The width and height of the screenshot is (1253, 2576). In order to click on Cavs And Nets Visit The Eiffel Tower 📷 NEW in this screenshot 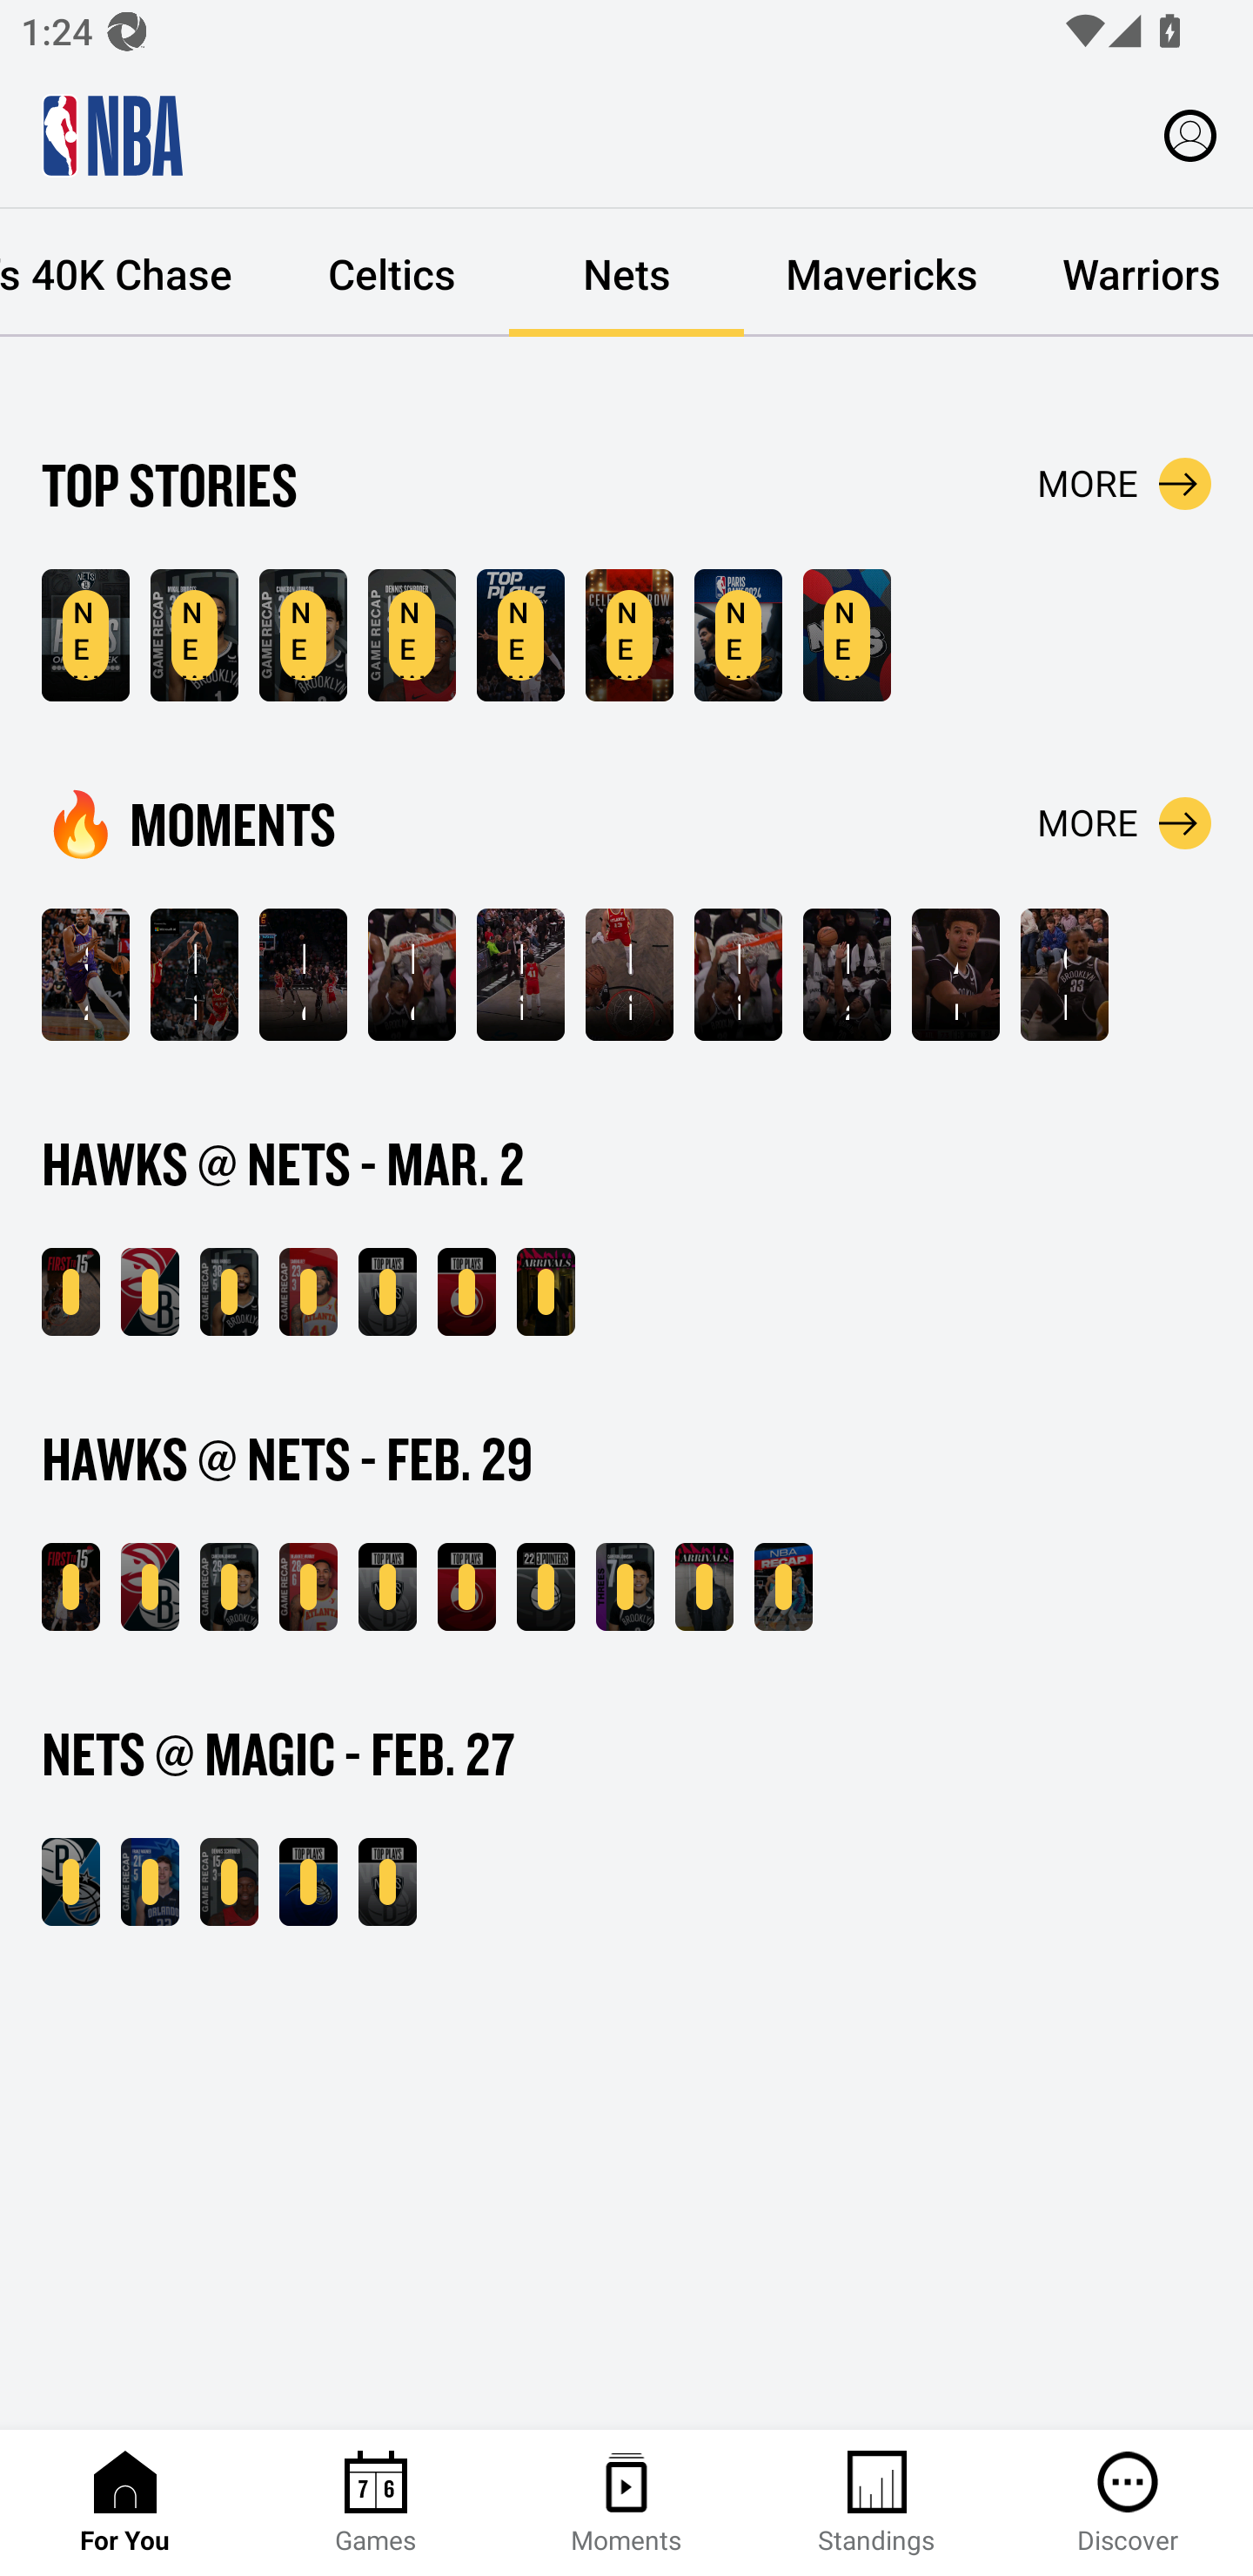, I will do `click(738, 635)`.